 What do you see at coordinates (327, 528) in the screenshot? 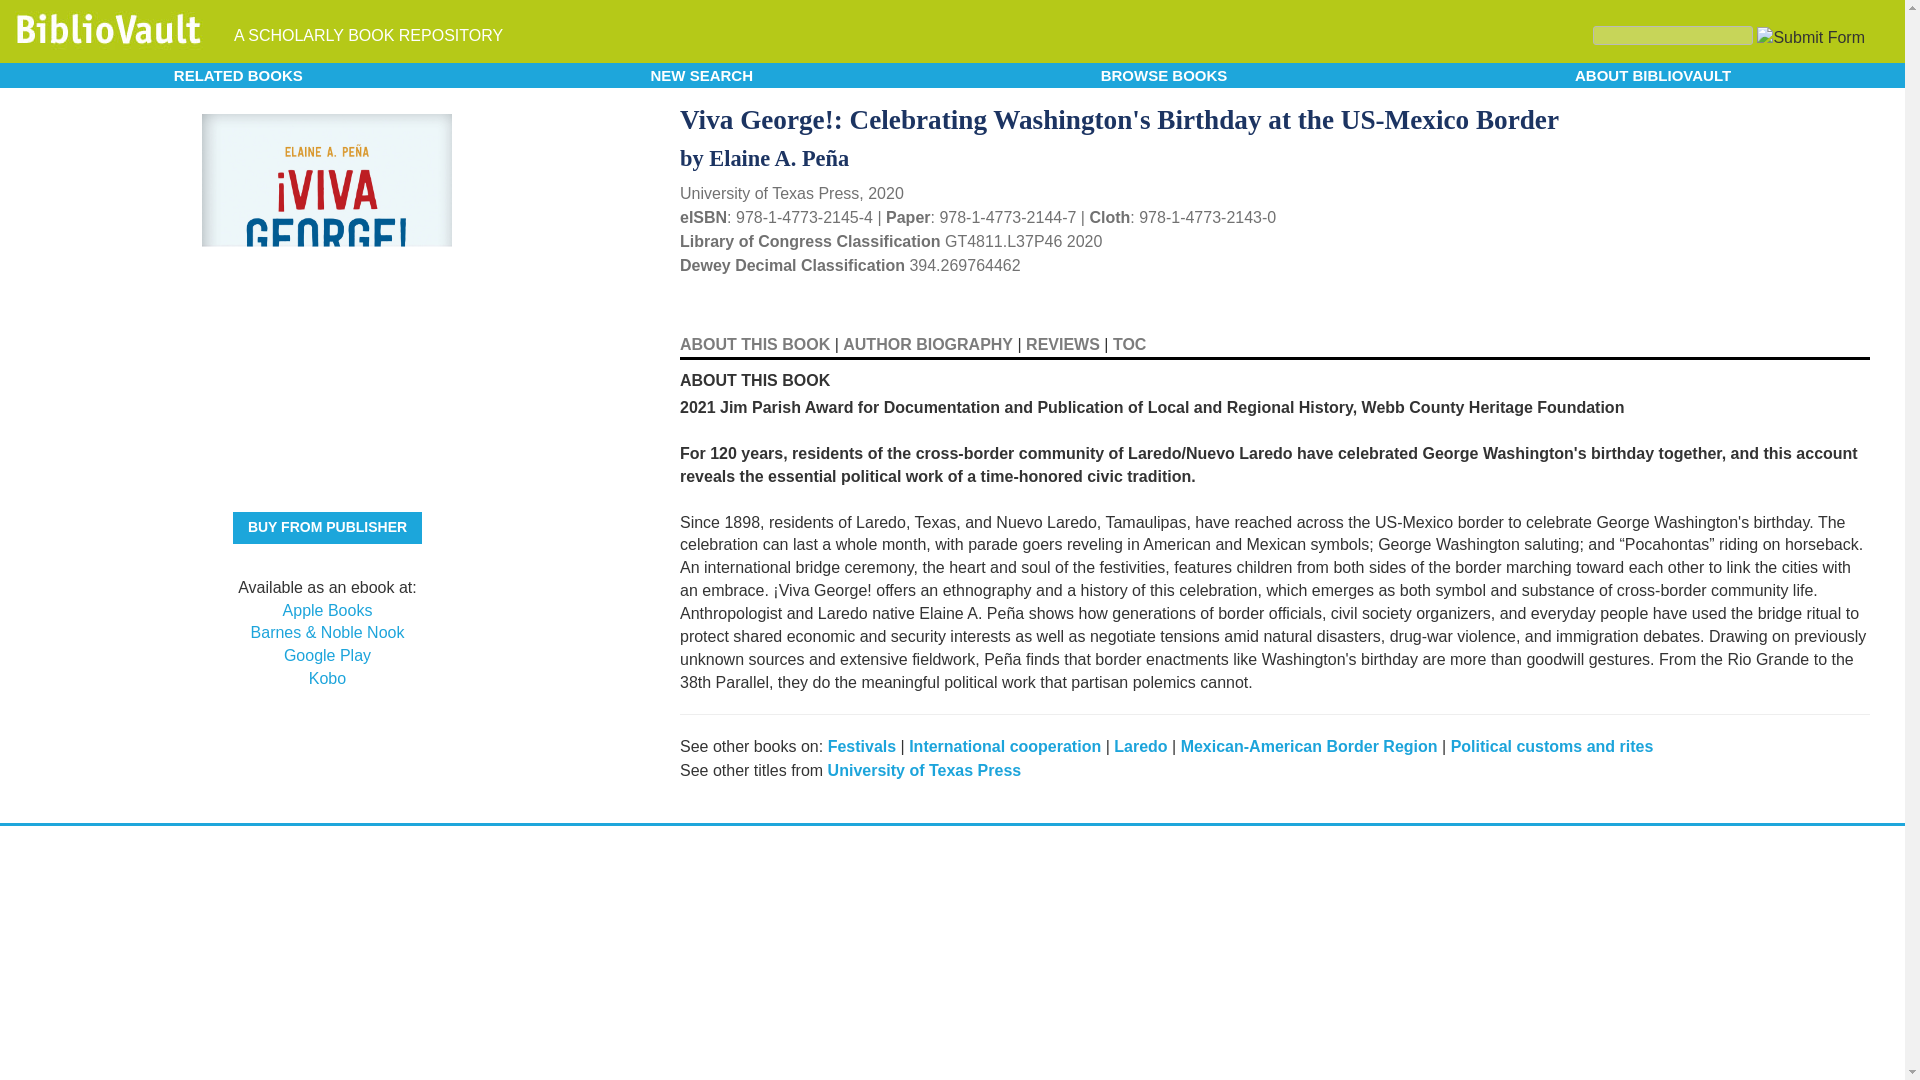
I see `BUY FROM PUBLISHER` at bounding box center [327, 528].